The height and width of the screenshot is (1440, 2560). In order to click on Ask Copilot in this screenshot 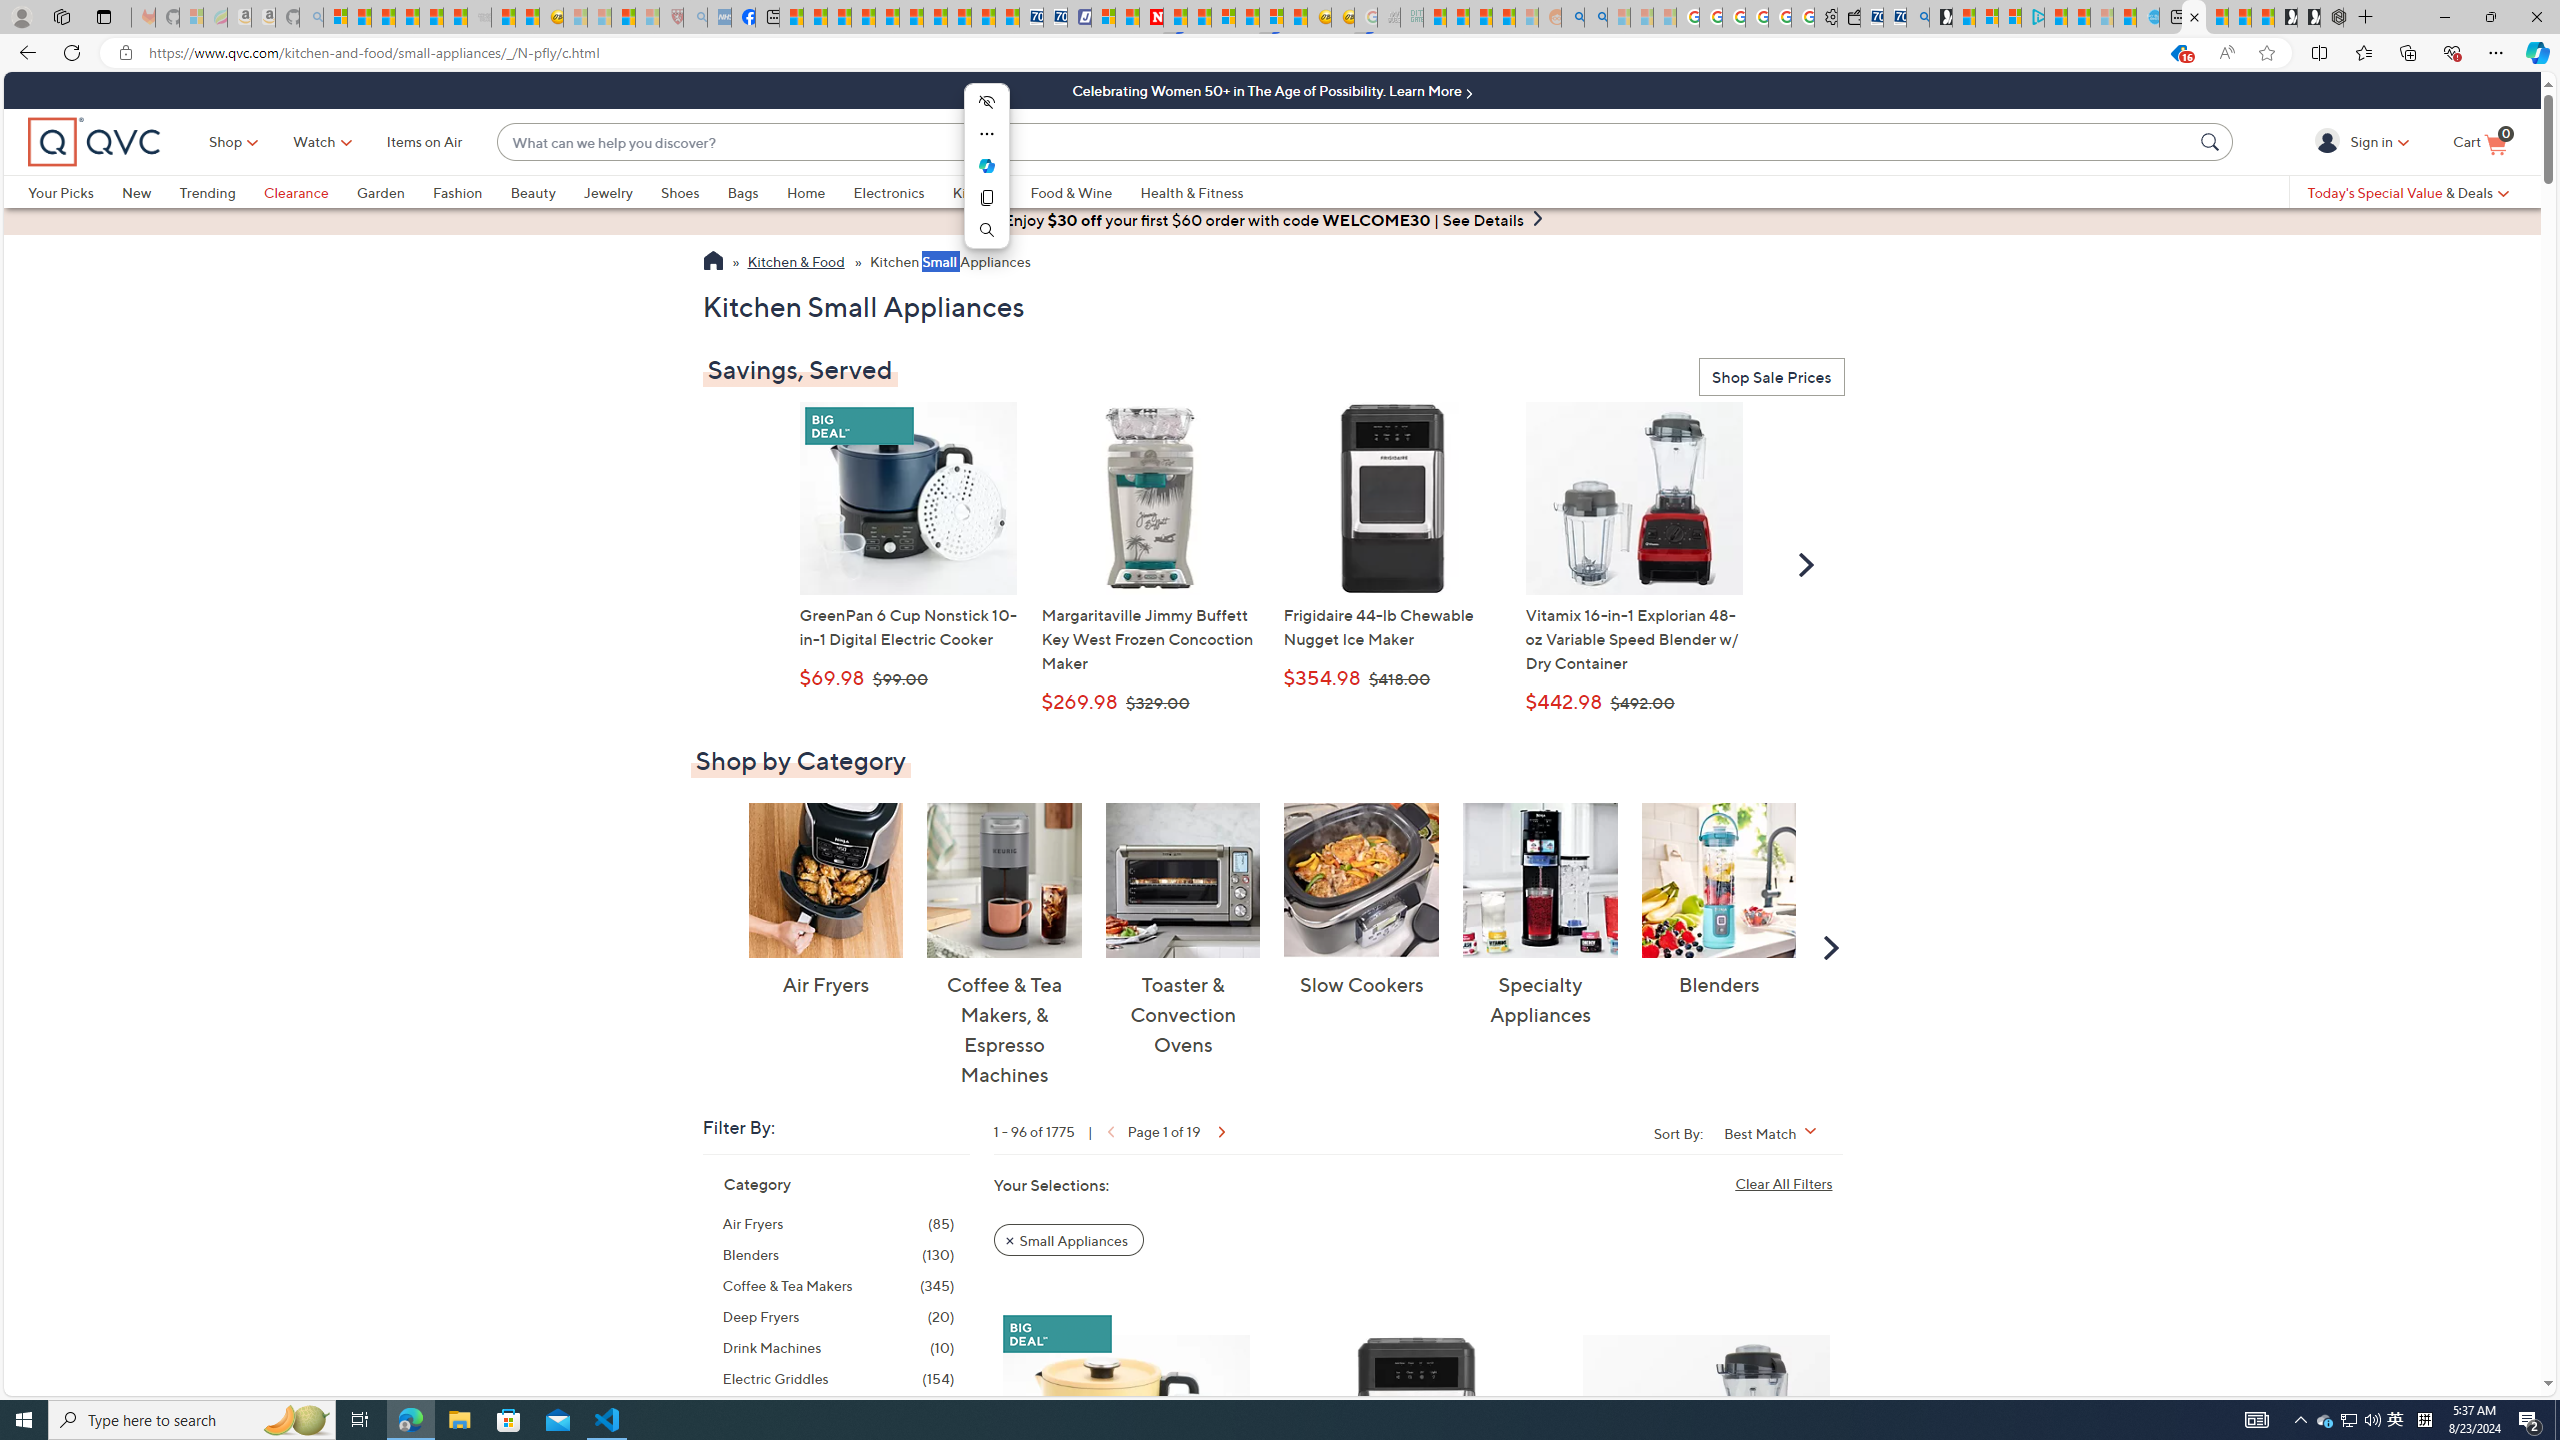, I will do `click(986, 165)`.